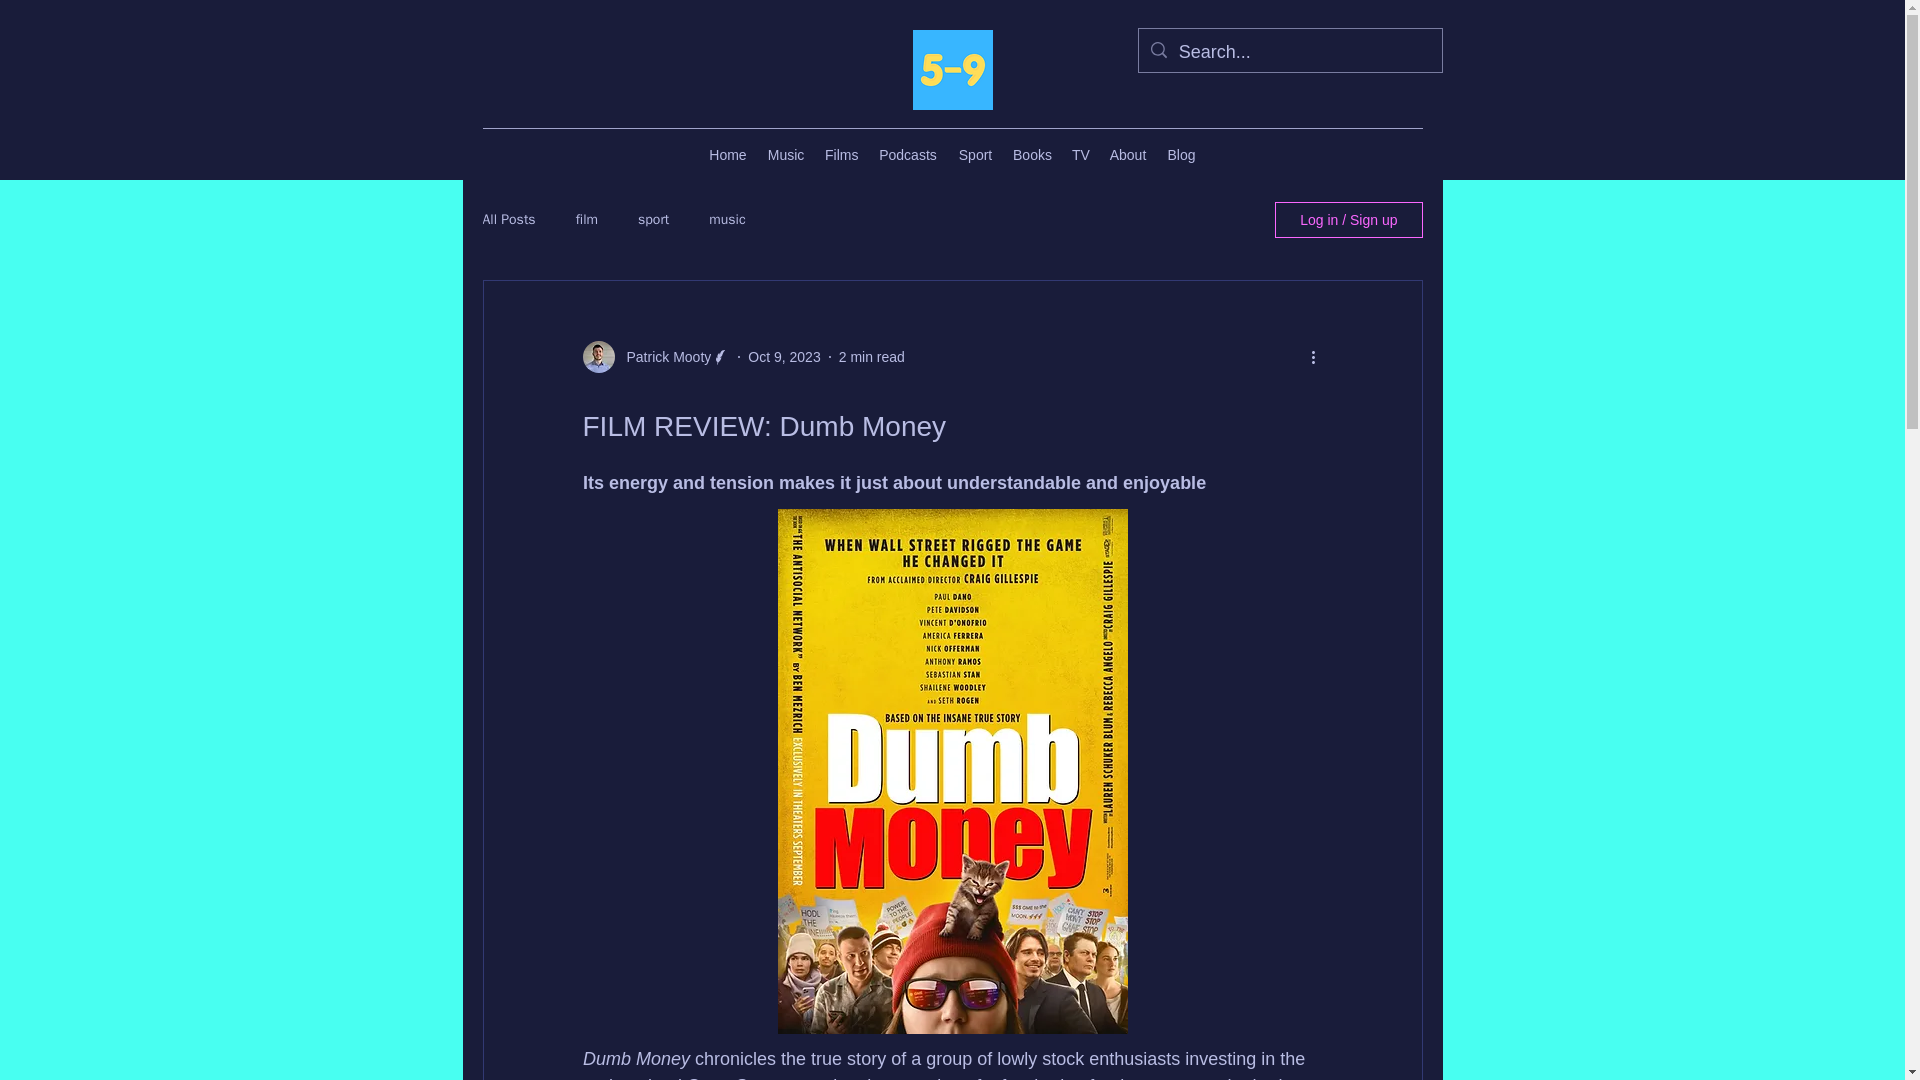 The height and width of the screenshot is (1080, 1920). What do you see at coordinates (1128, 154) in the screenshot?
I see `About` at bounding box center [1128, 154].